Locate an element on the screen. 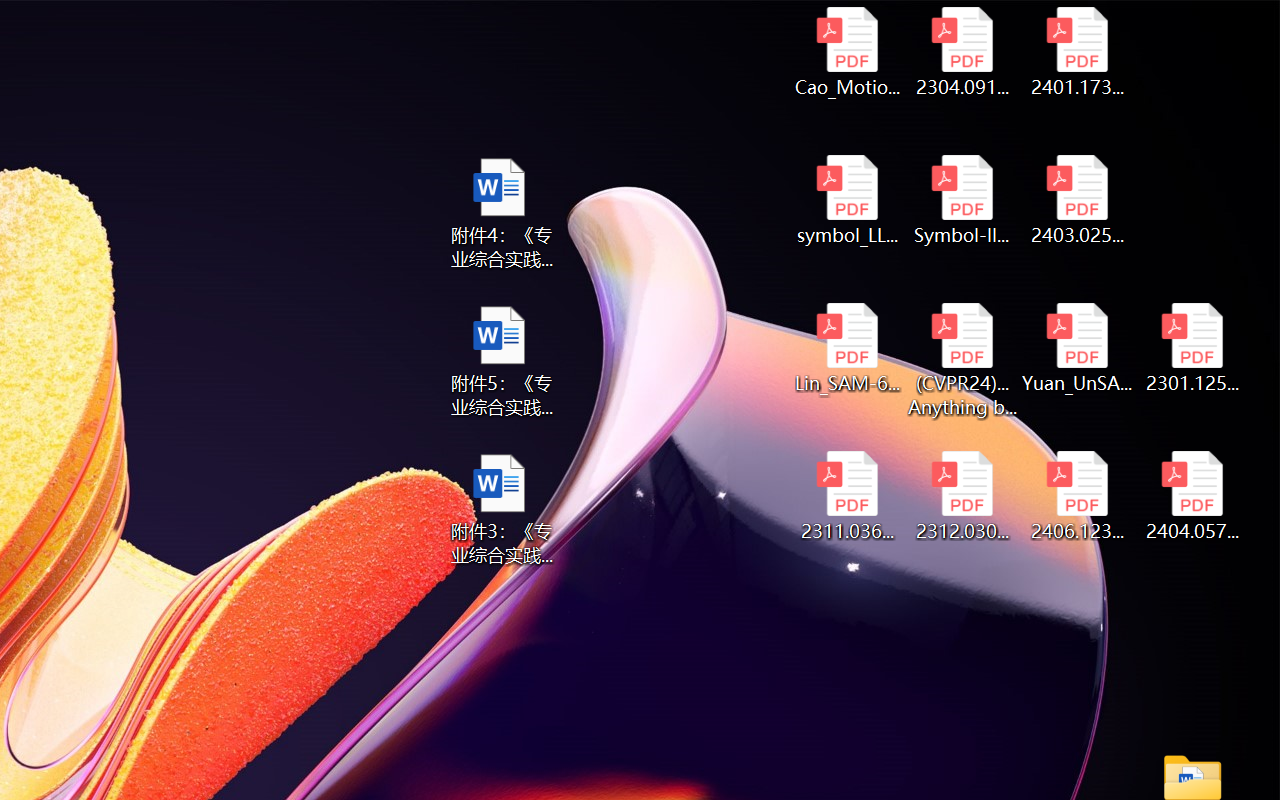 This screenshot has width=1280, height=800. 2311.03658v2.pdf is located at coordinates (846, 496).